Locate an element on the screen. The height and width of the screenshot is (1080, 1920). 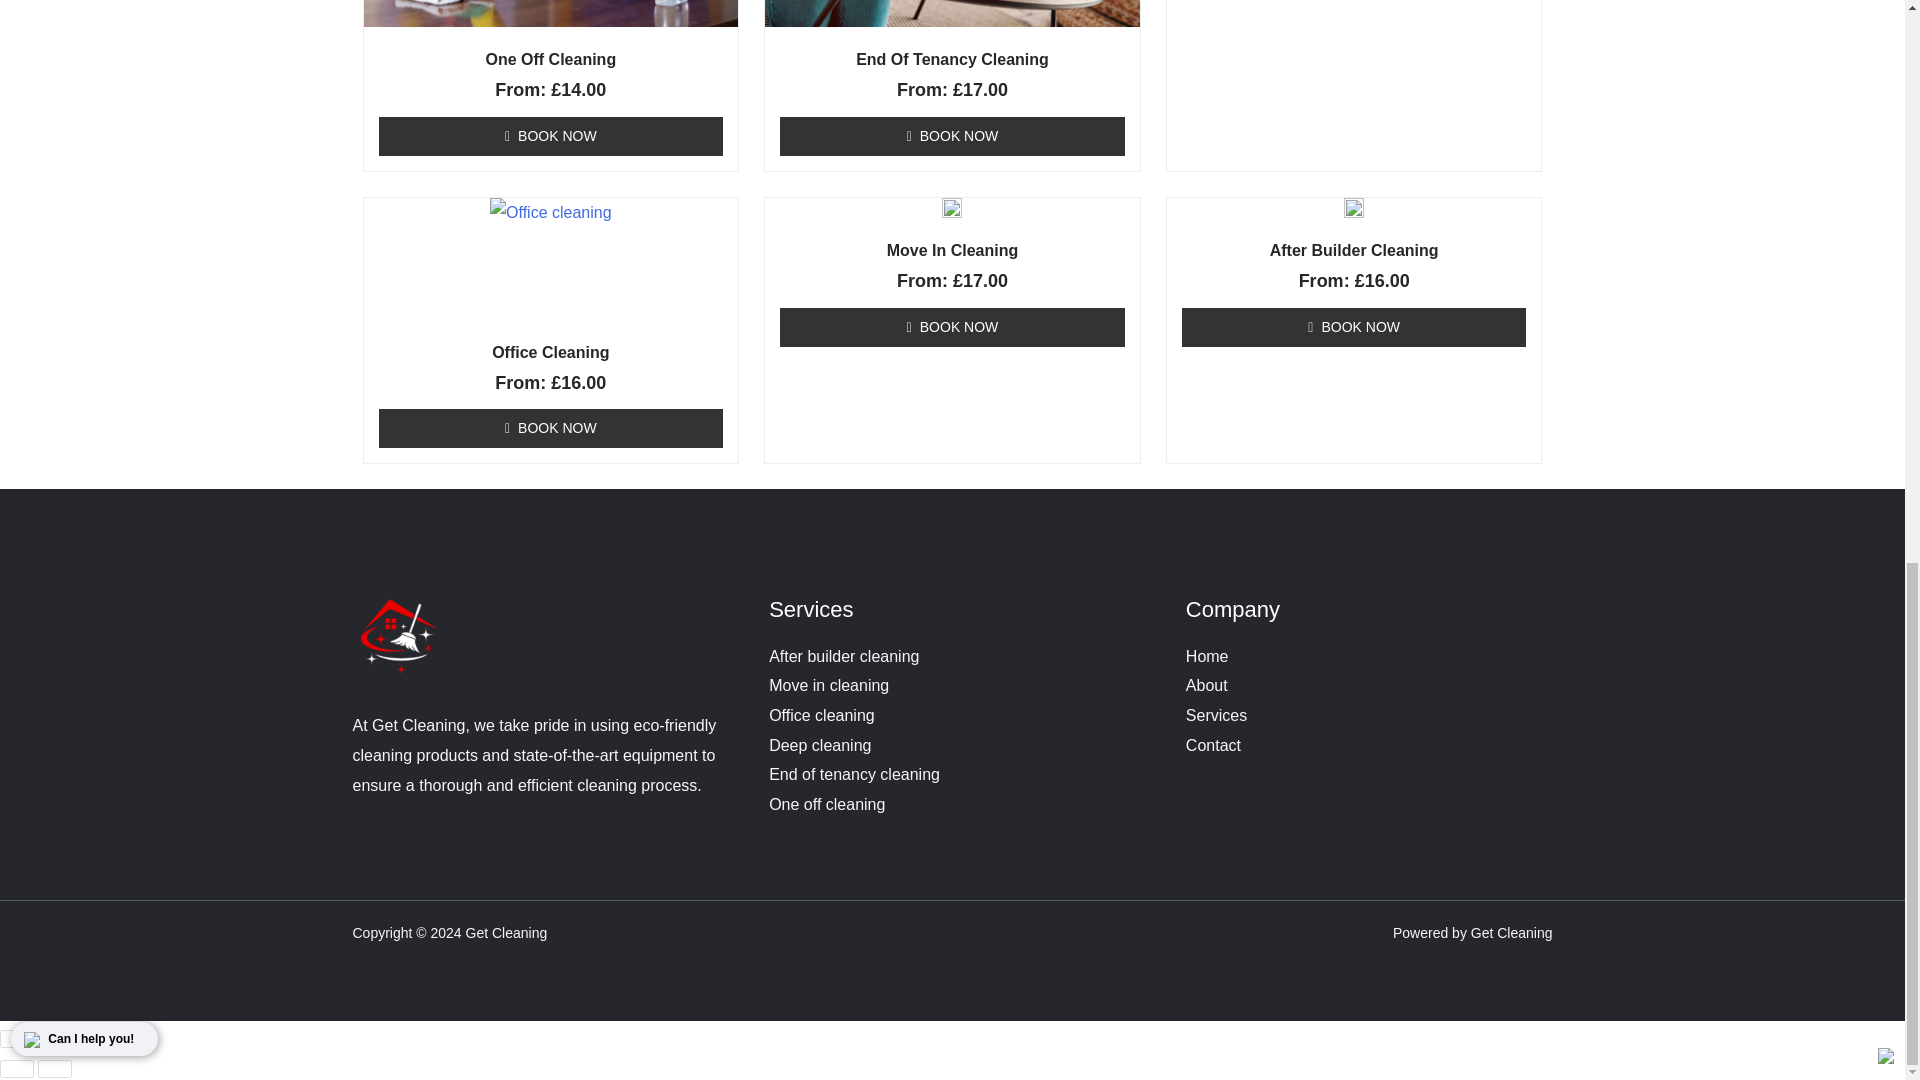
Move in cleaning is located at coordinates (828, 744).